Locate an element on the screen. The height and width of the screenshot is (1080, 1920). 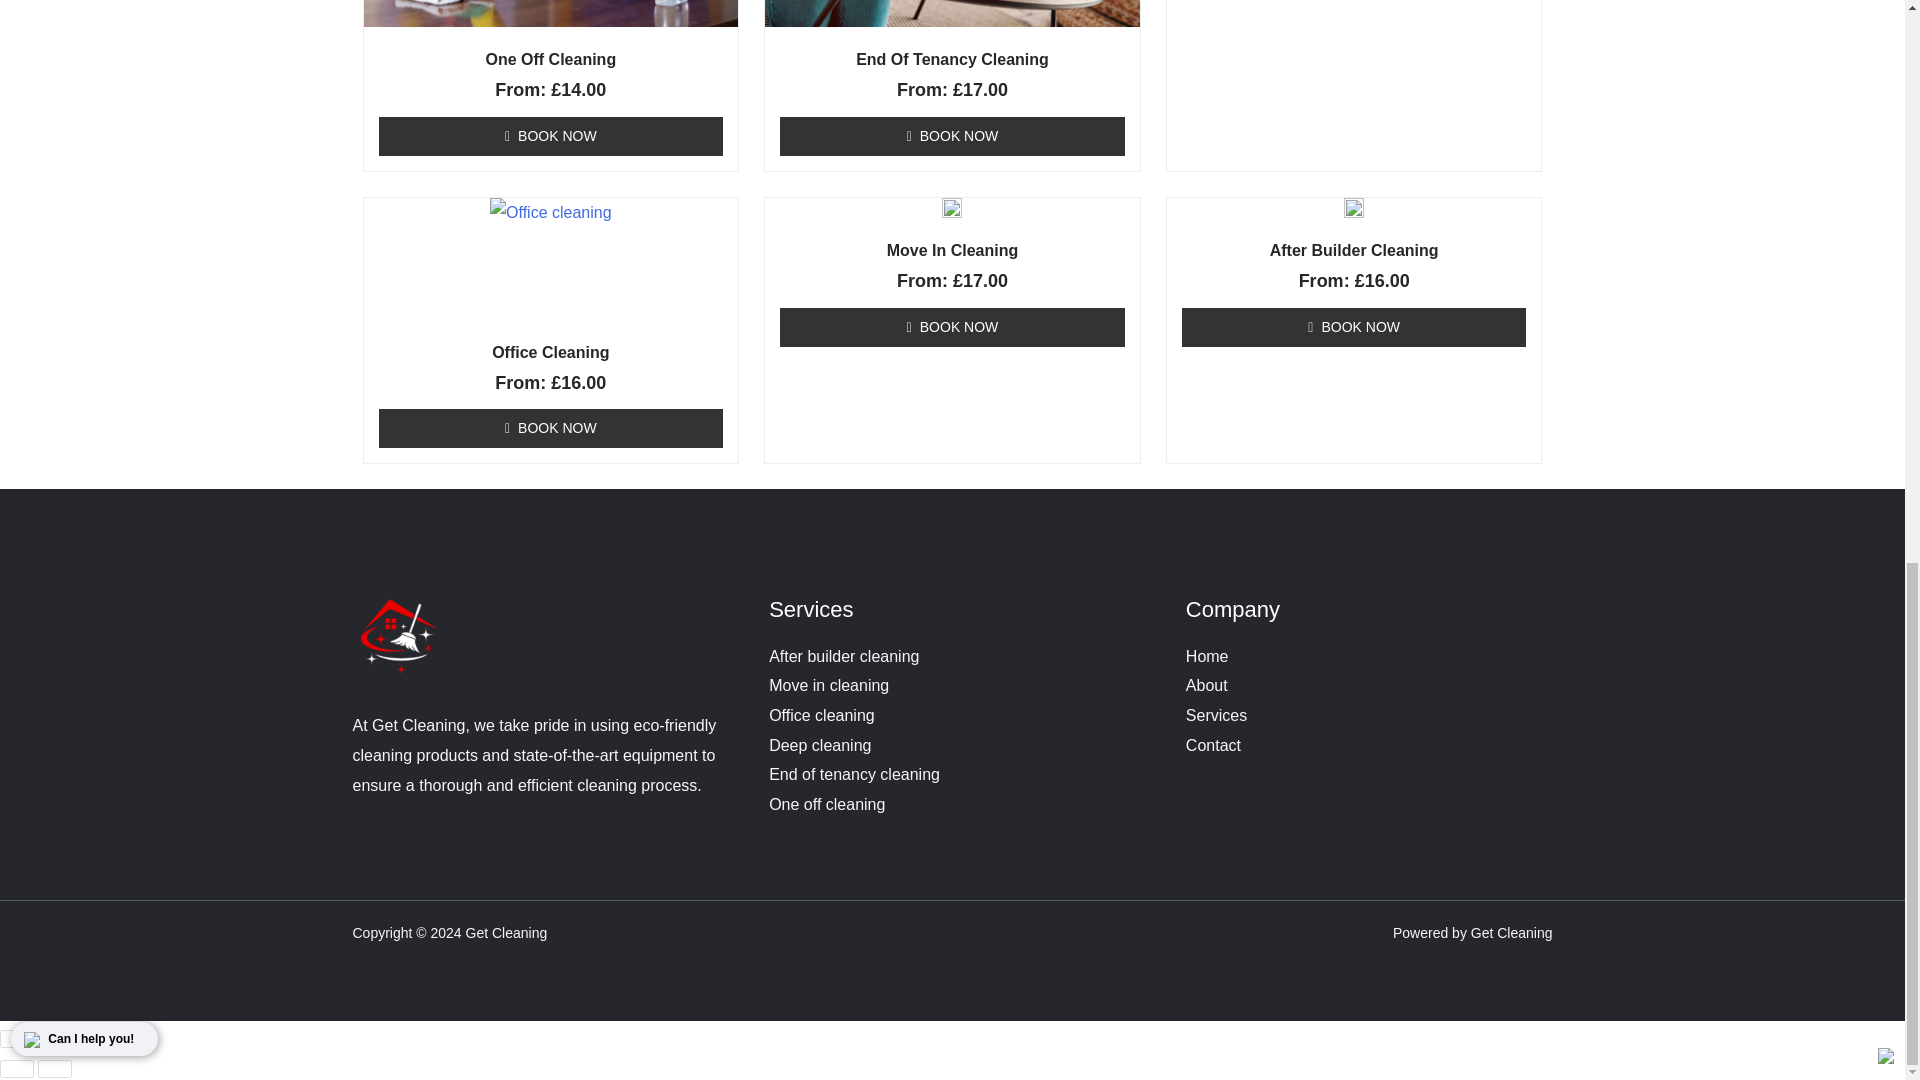
Move in cleaning is located at coordinates (828, 744).